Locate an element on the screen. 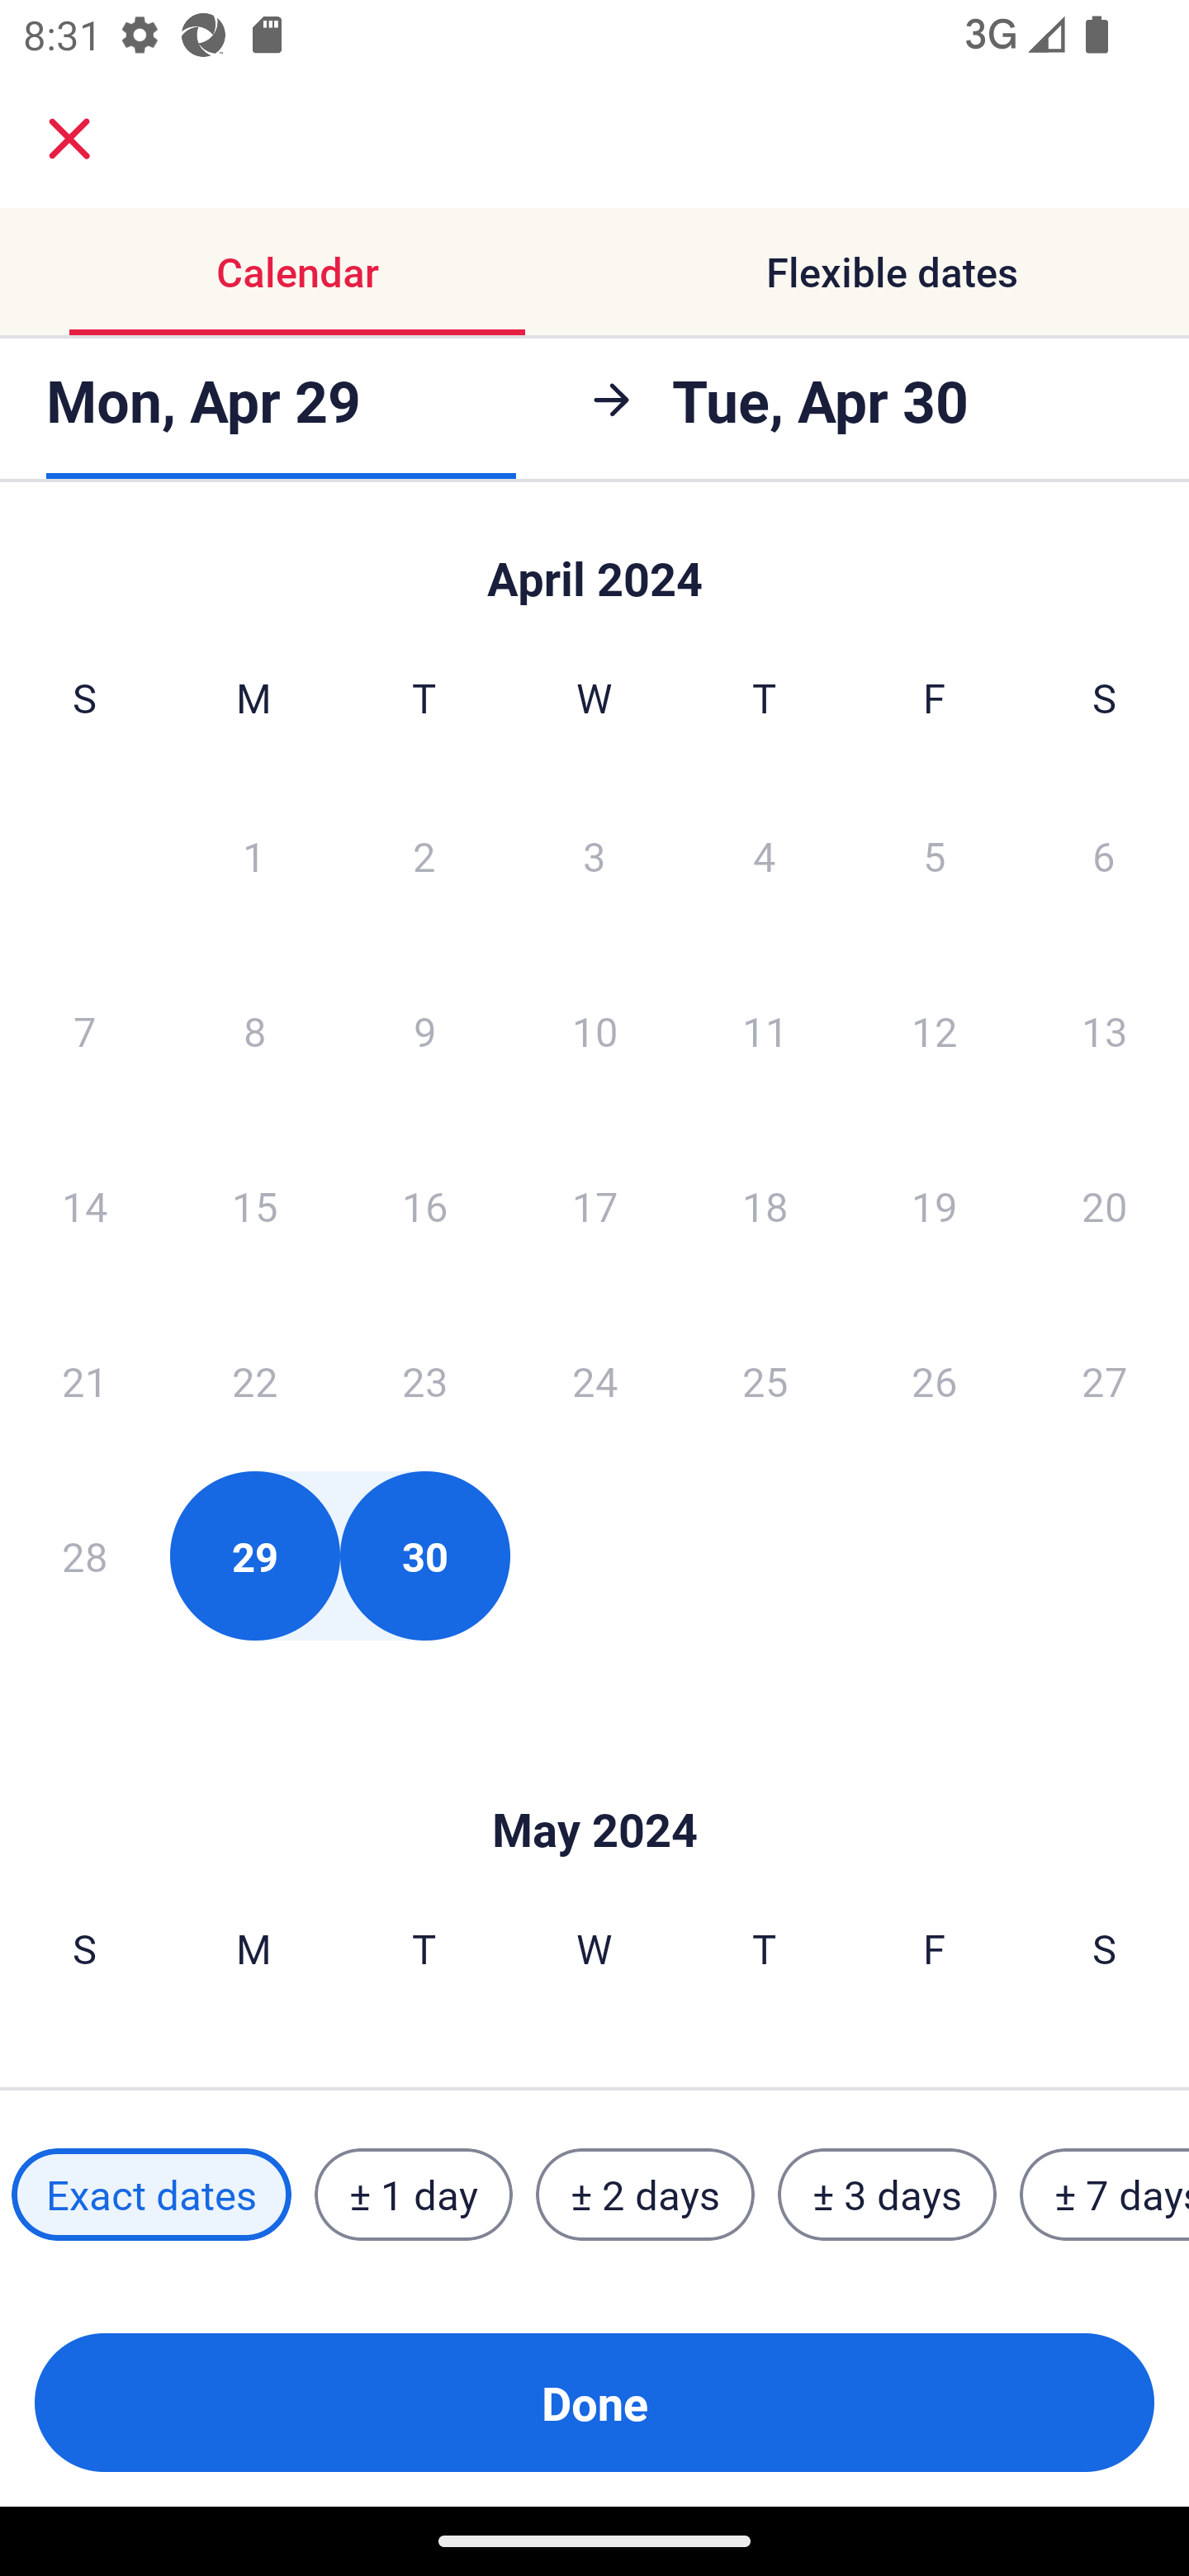  13 Saturday, April 13, 2024 is located at coordinates (1105, 1030).